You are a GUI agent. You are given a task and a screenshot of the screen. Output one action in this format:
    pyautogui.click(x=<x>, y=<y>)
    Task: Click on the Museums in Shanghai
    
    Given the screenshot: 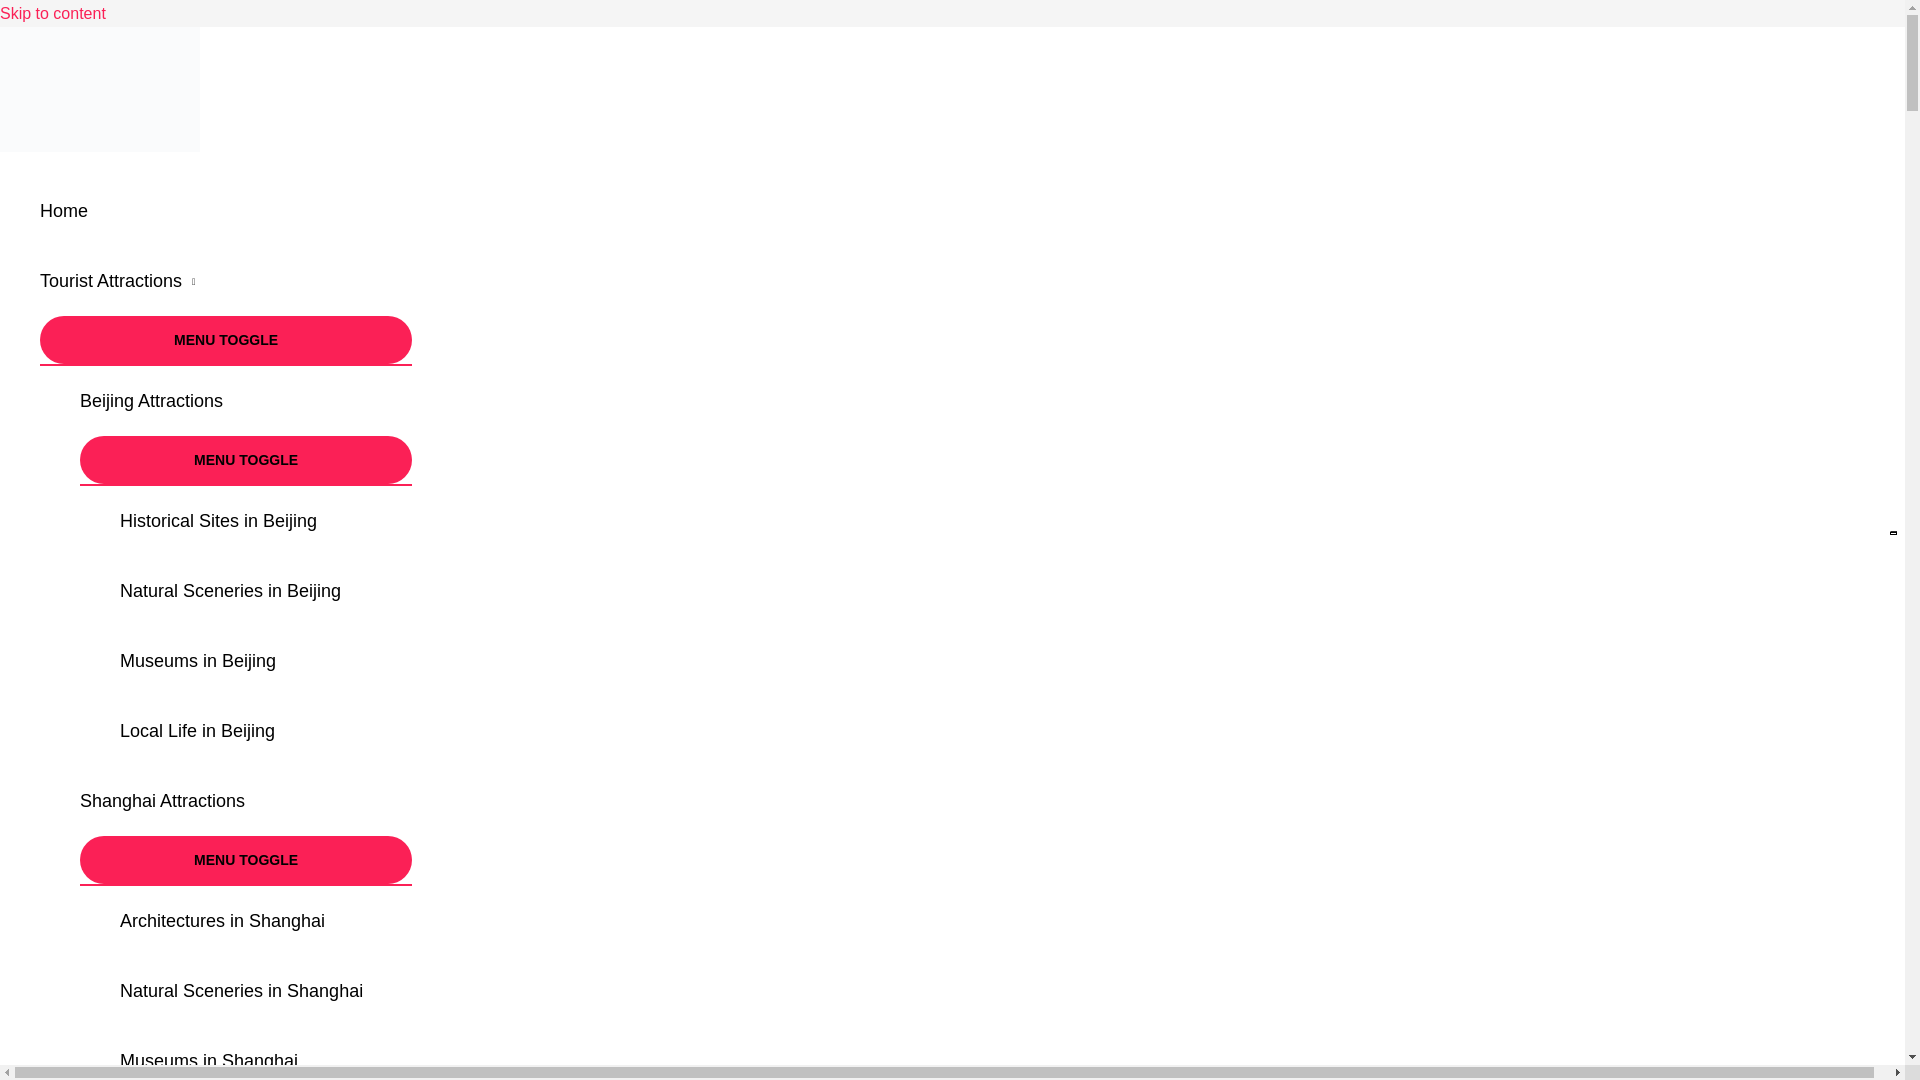 What is the action you would take?
    pyautogui.click(x=266, y=1053)
    